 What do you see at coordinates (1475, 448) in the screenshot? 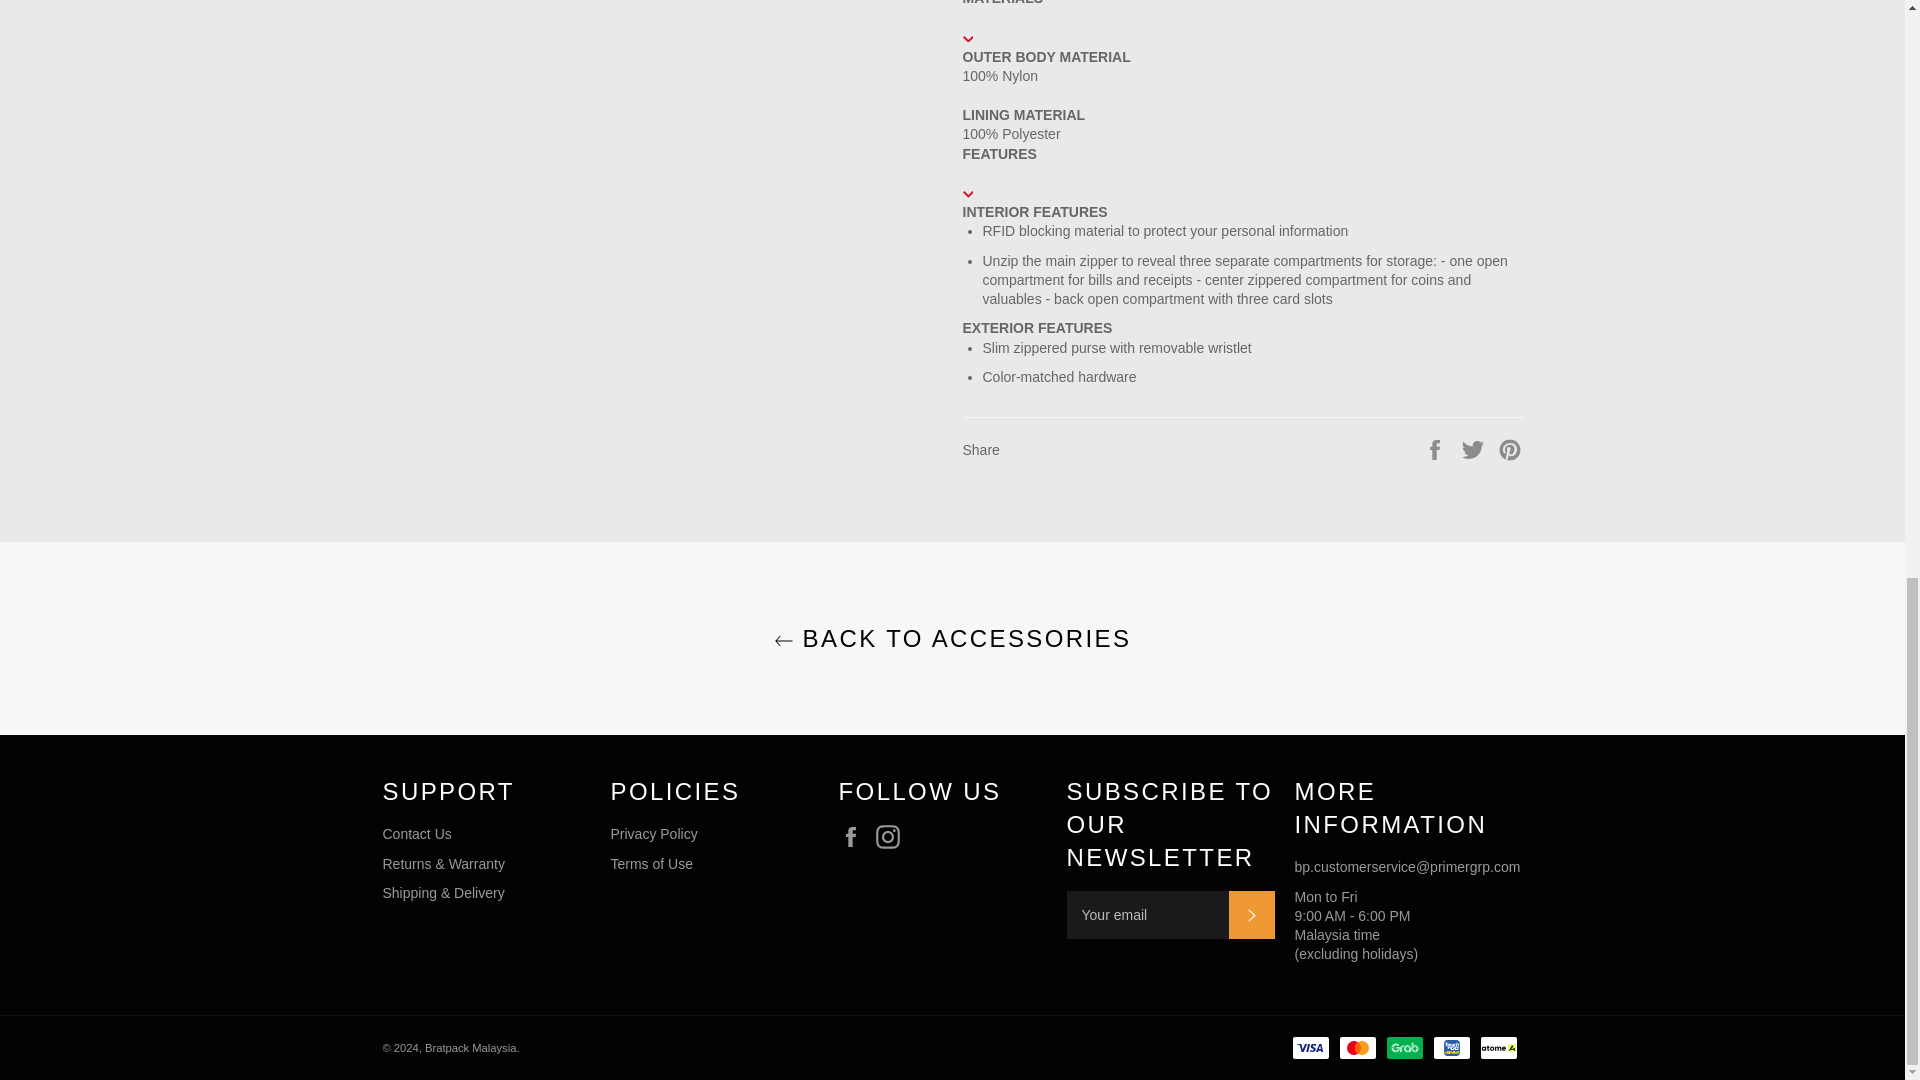
I see `Tweet on Twitter` at bounding box center [1475, 448].